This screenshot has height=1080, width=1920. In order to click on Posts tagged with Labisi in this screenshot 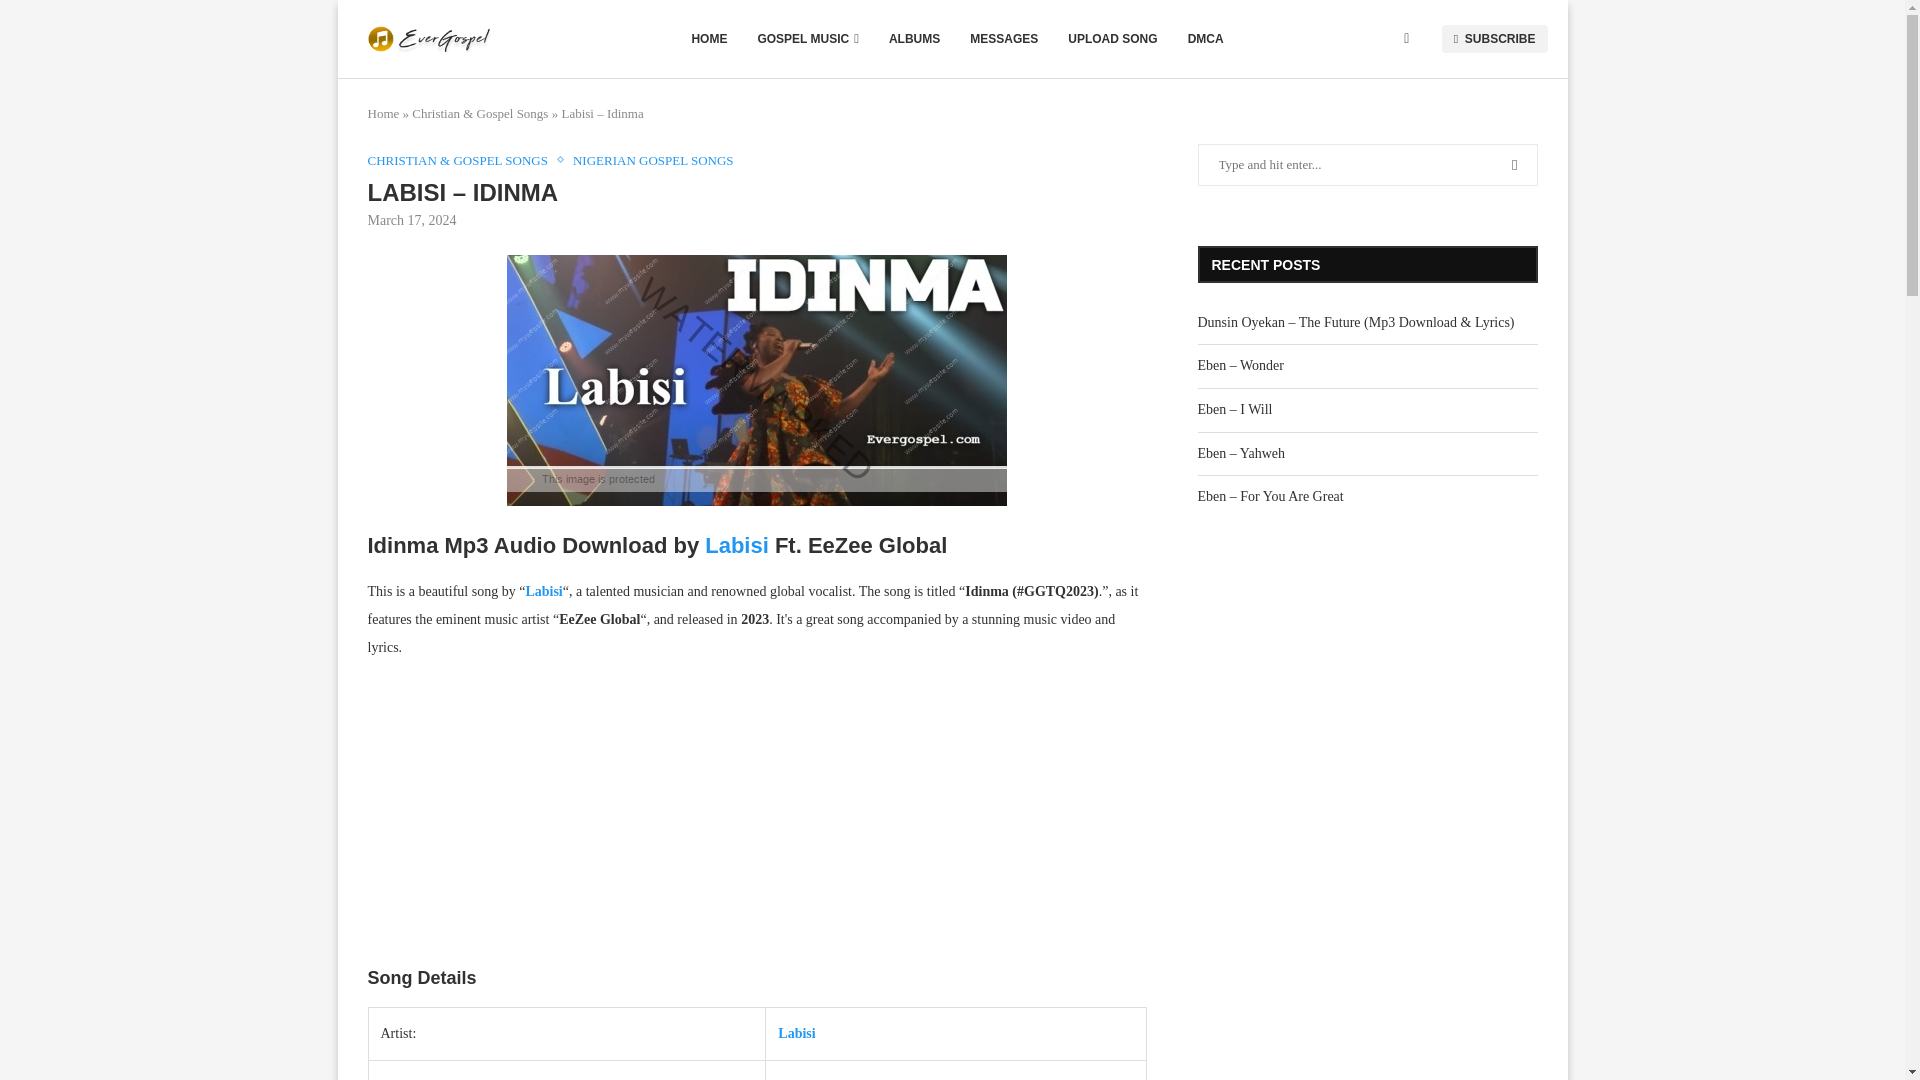, I will do `click(796, 1034)`.